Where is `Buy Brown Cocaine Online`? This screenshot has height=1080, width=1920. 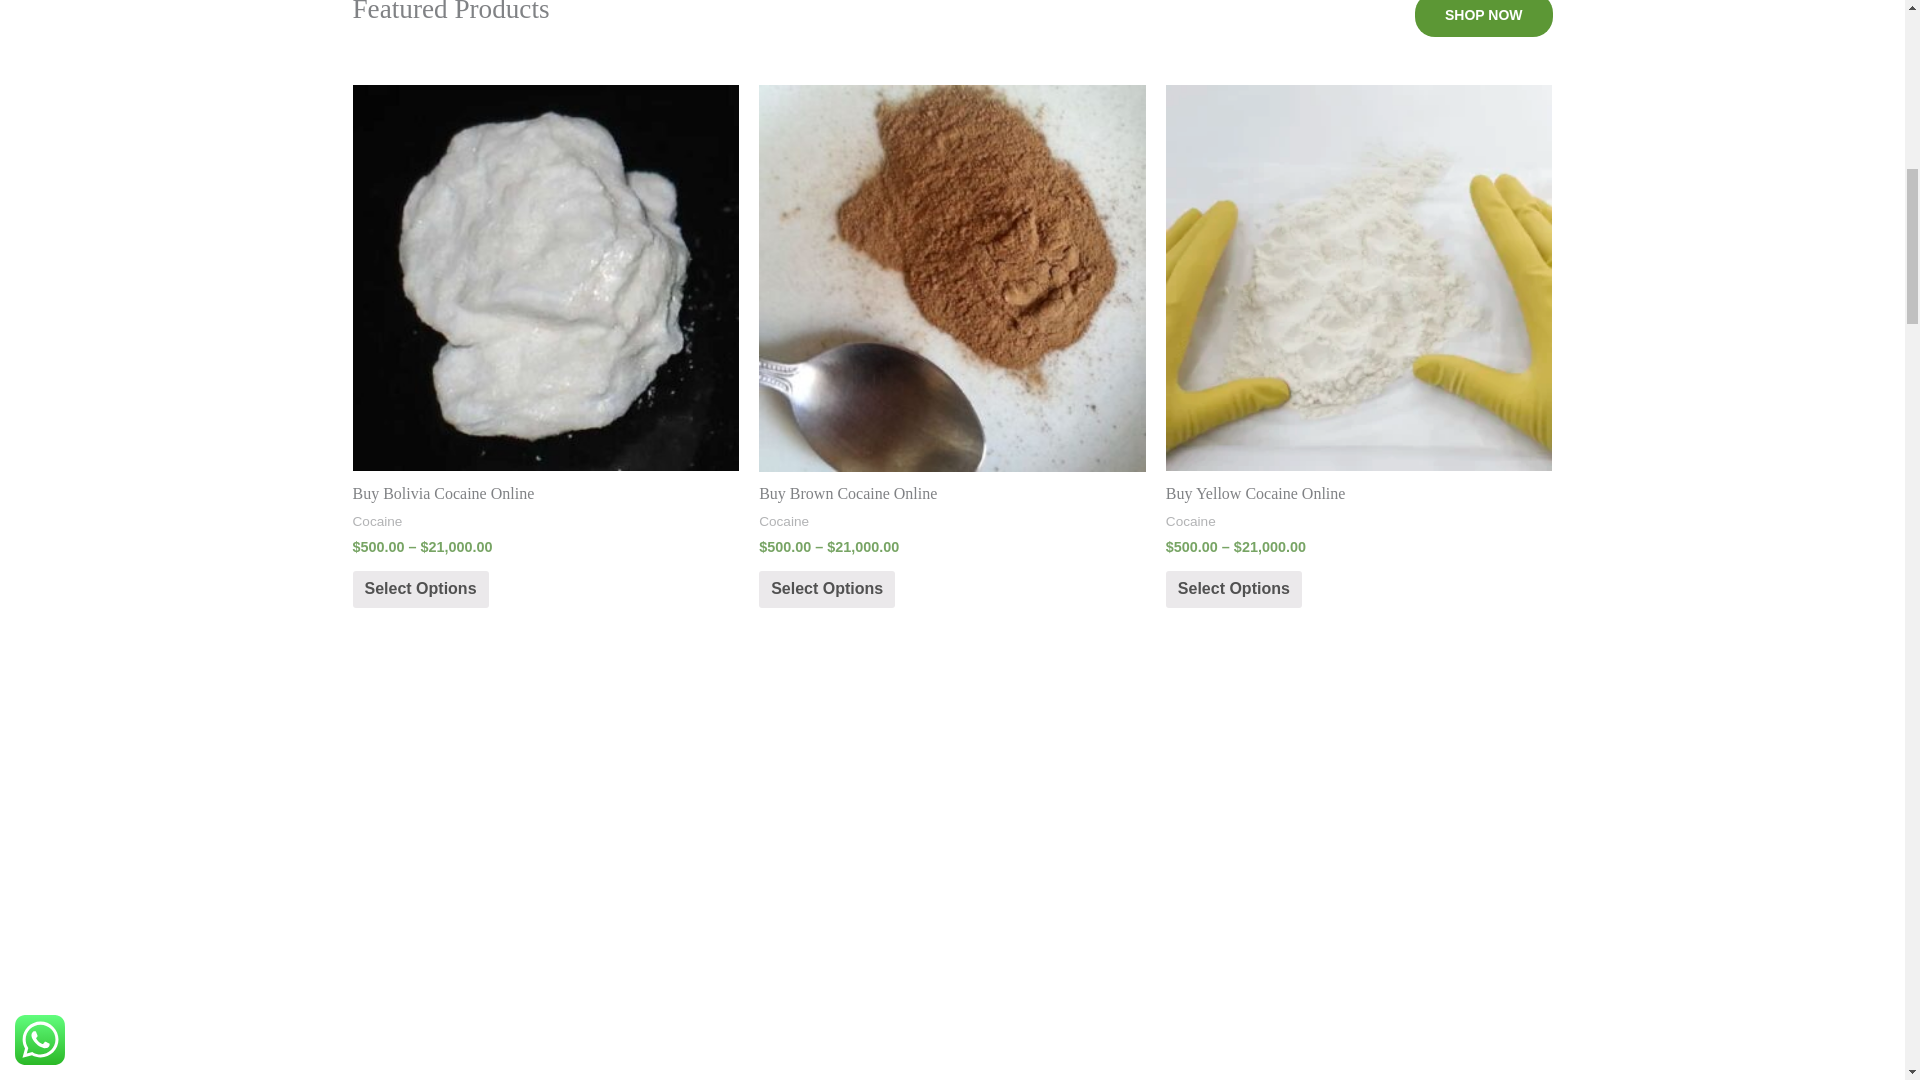
Buy Brown Cocaine Online is located at coordinates (952, 494).